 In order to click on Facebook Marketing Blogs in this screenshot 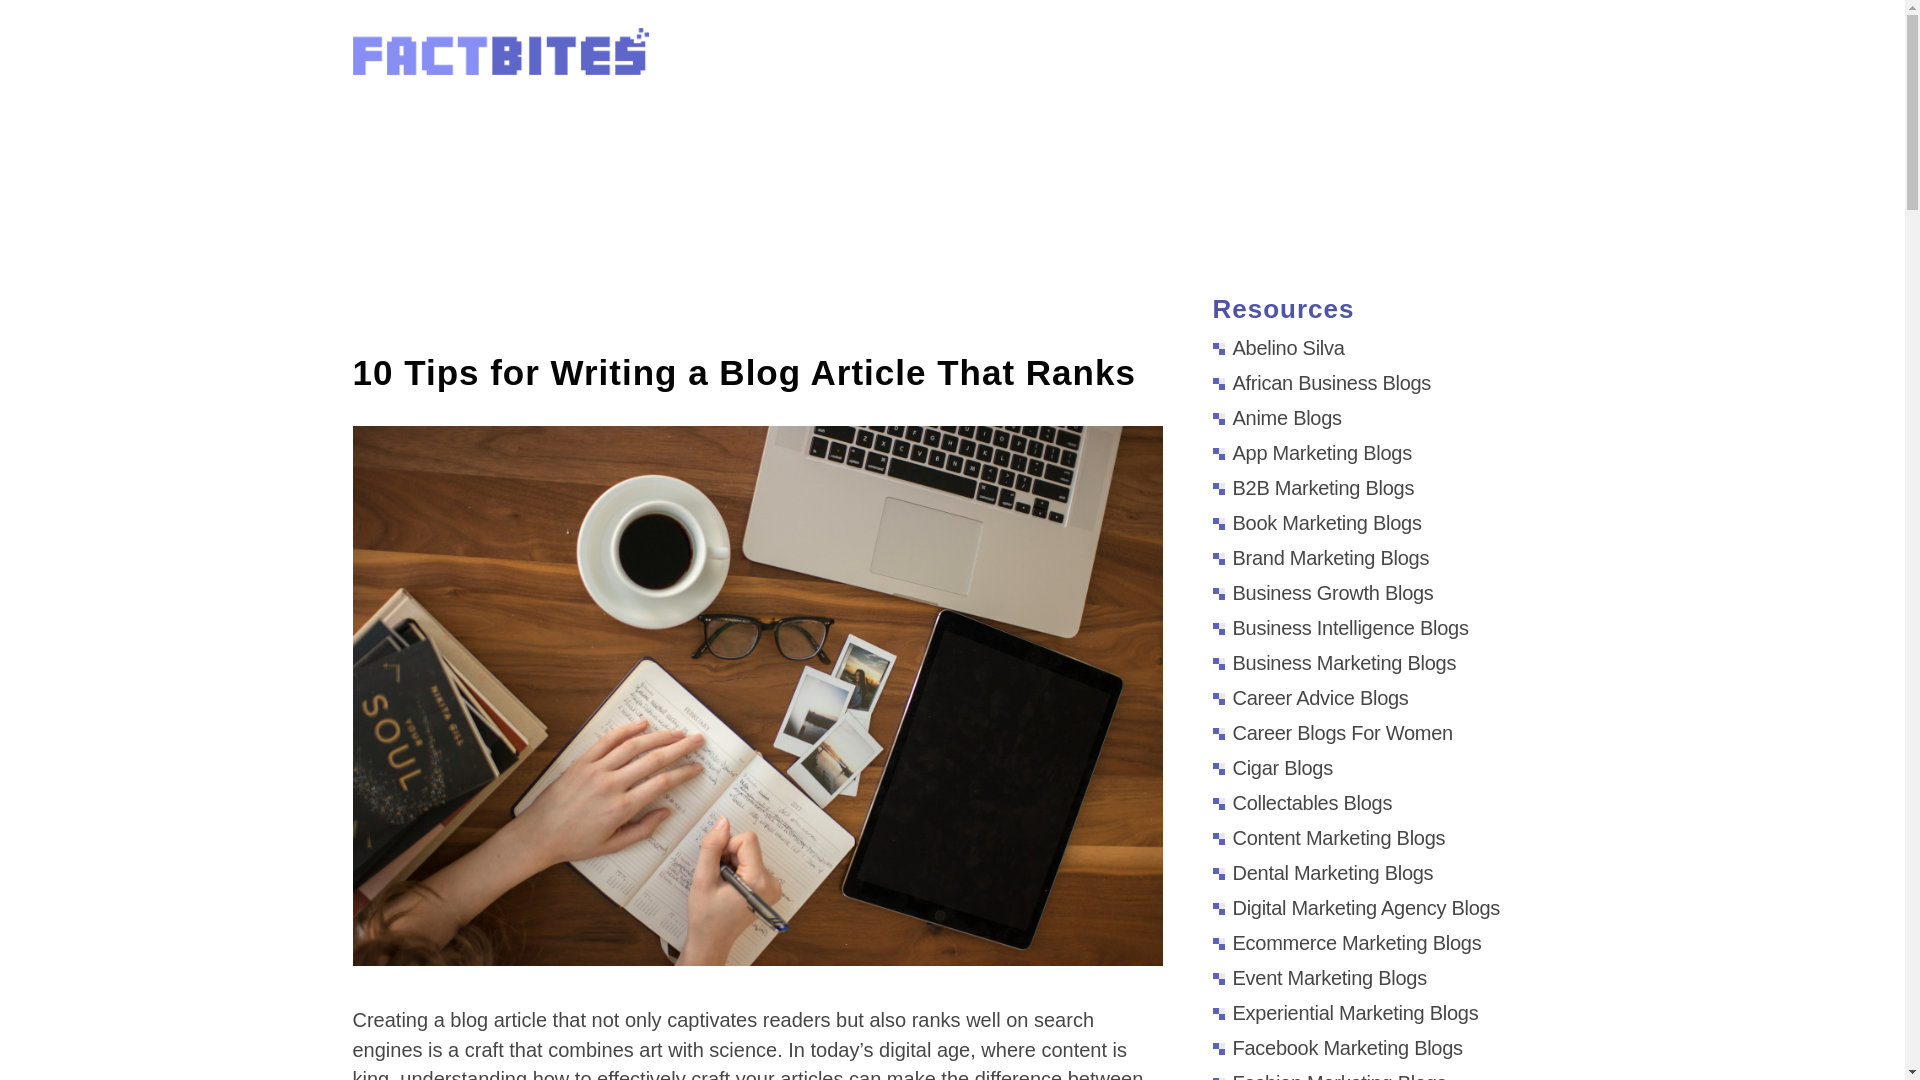, I will do `click(1336, 1048)`.